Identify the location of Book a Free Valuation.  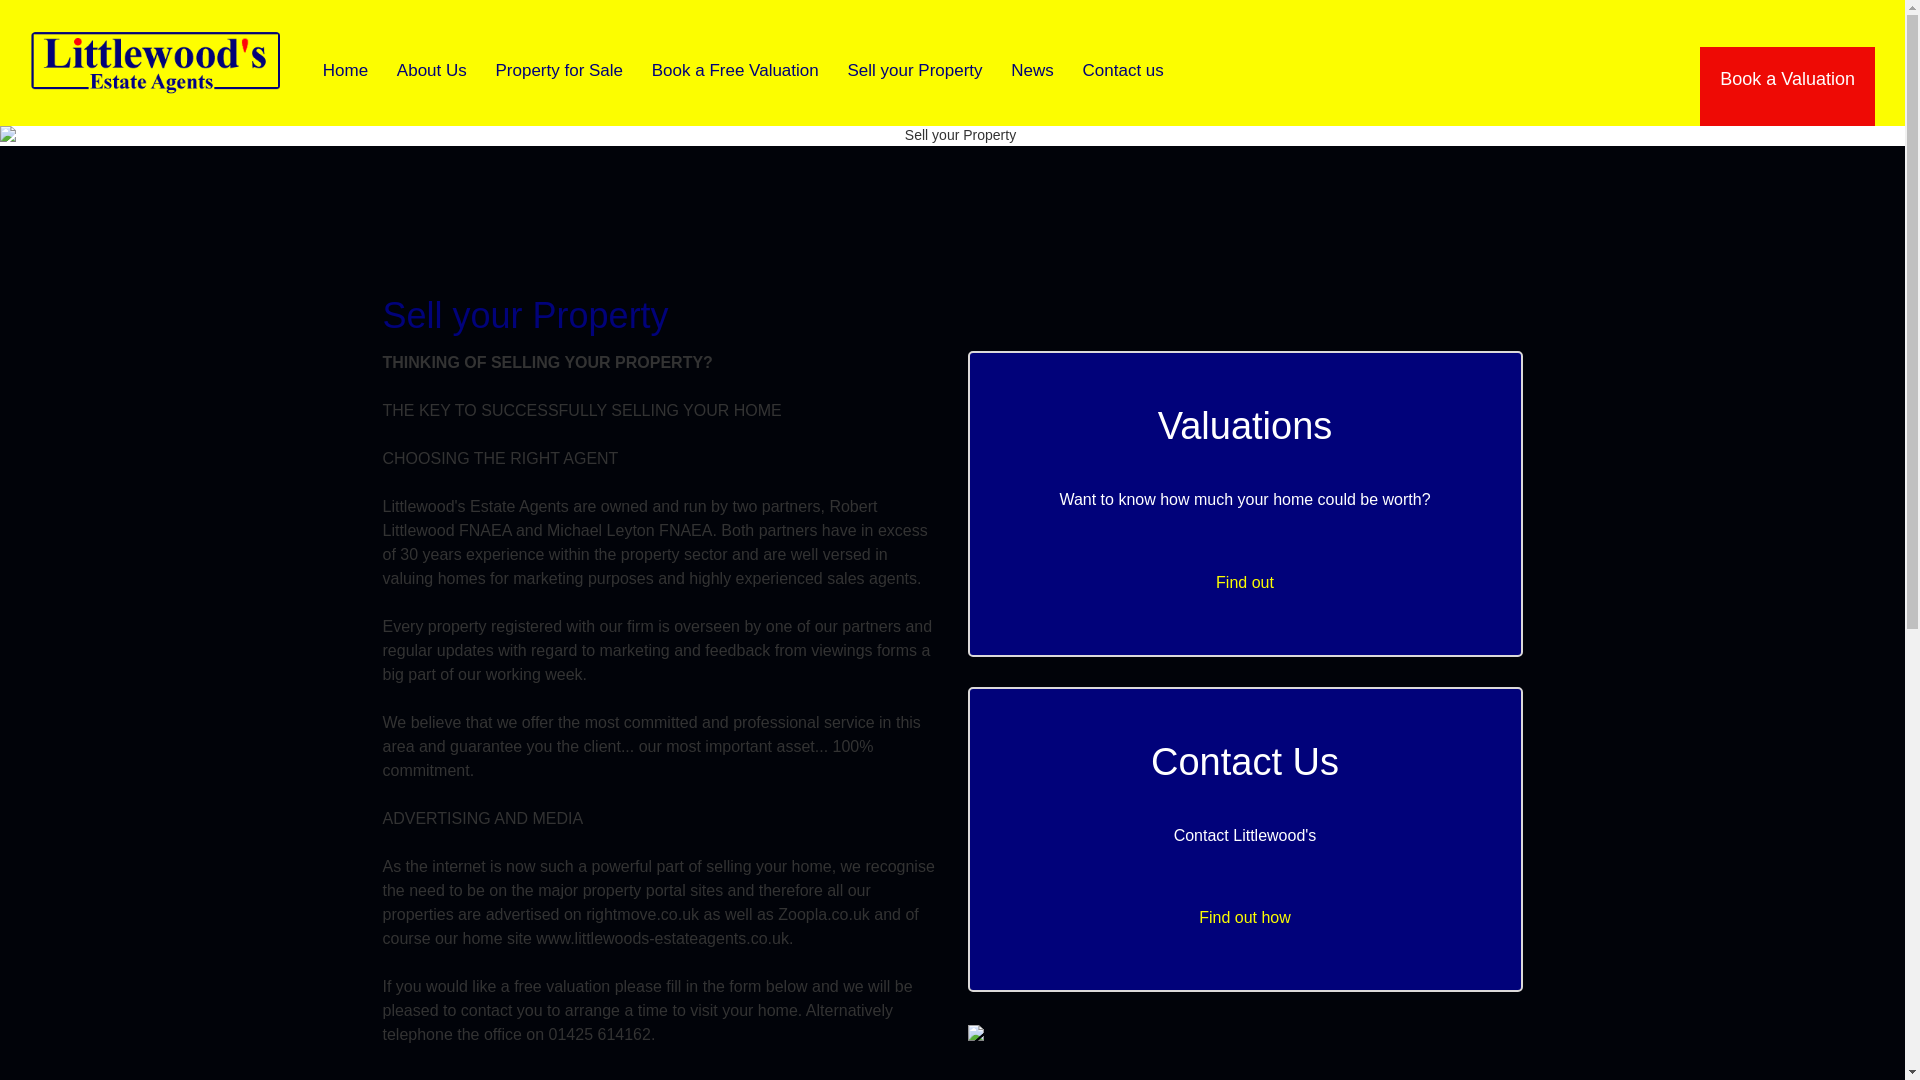
(434, 70).